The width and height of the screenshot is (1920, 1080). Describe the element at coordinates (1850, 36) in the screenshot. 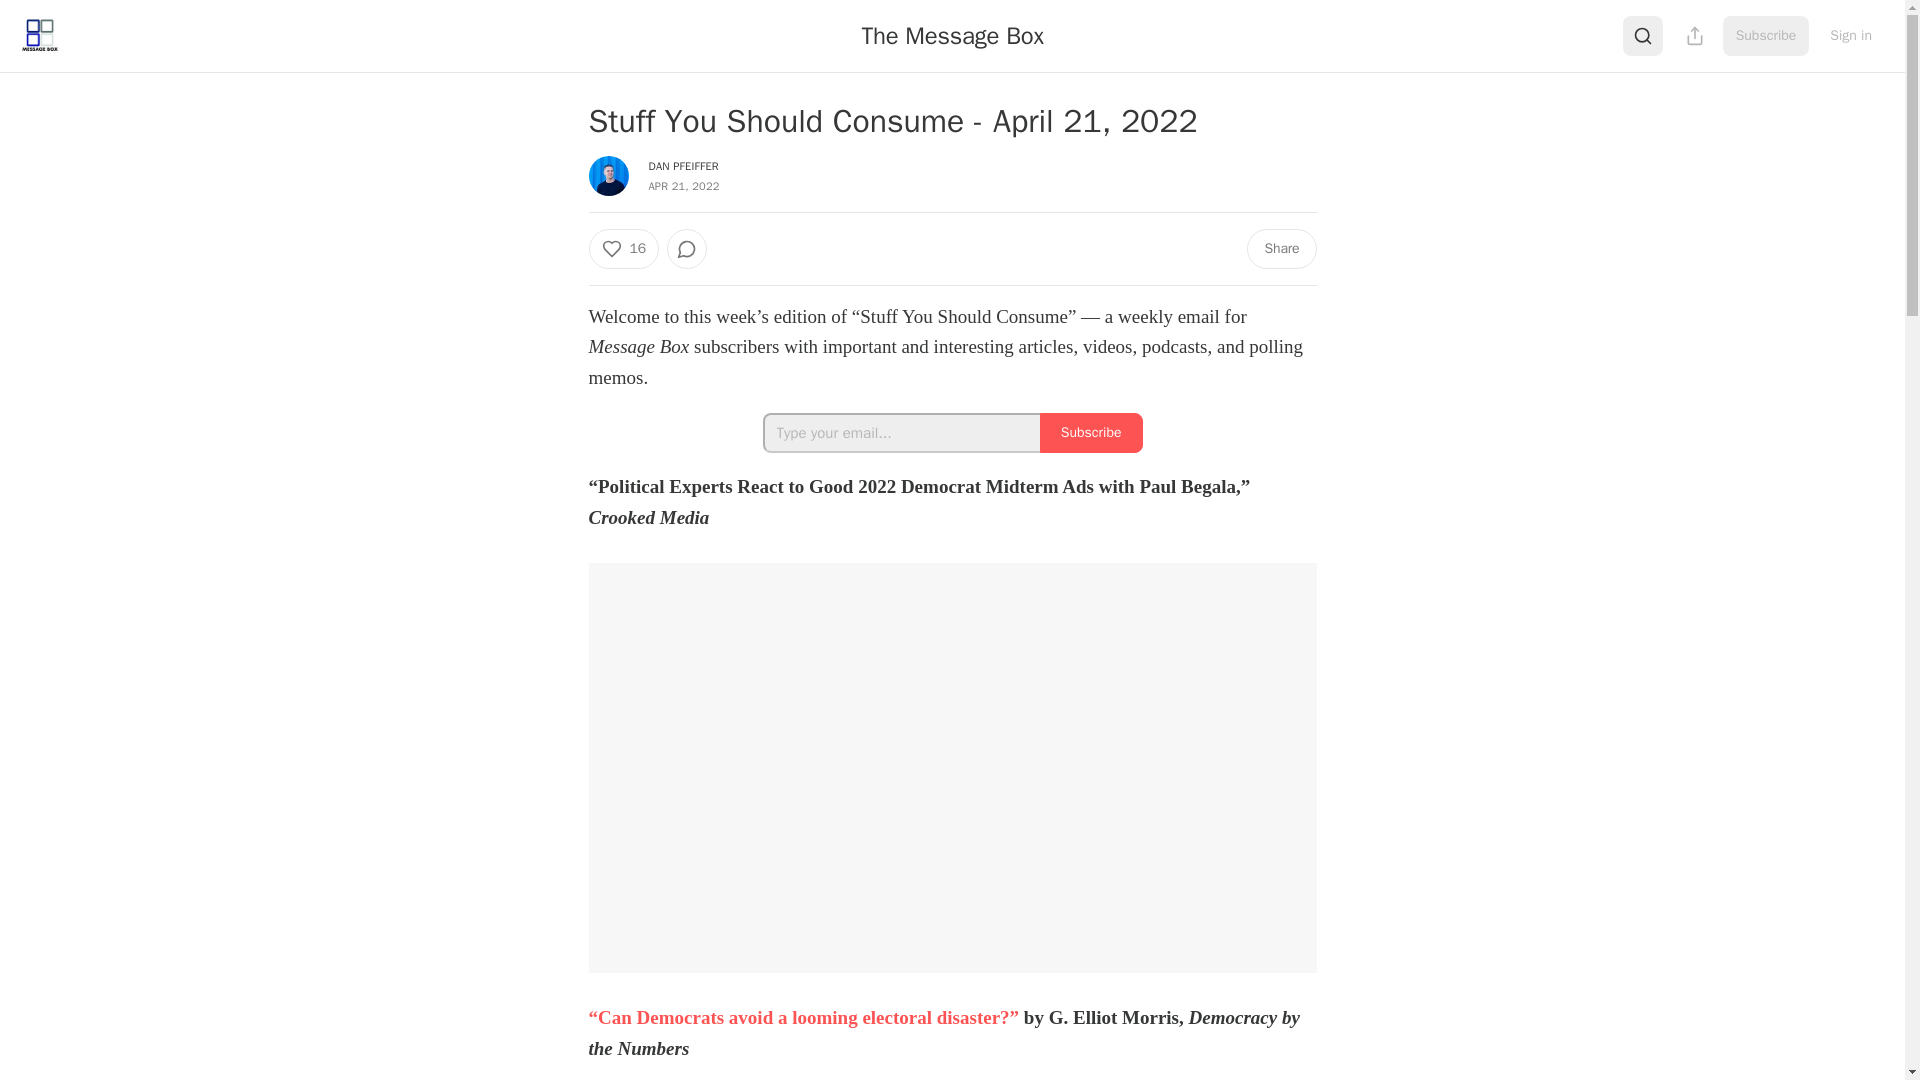

I see `Sign in` at that location.